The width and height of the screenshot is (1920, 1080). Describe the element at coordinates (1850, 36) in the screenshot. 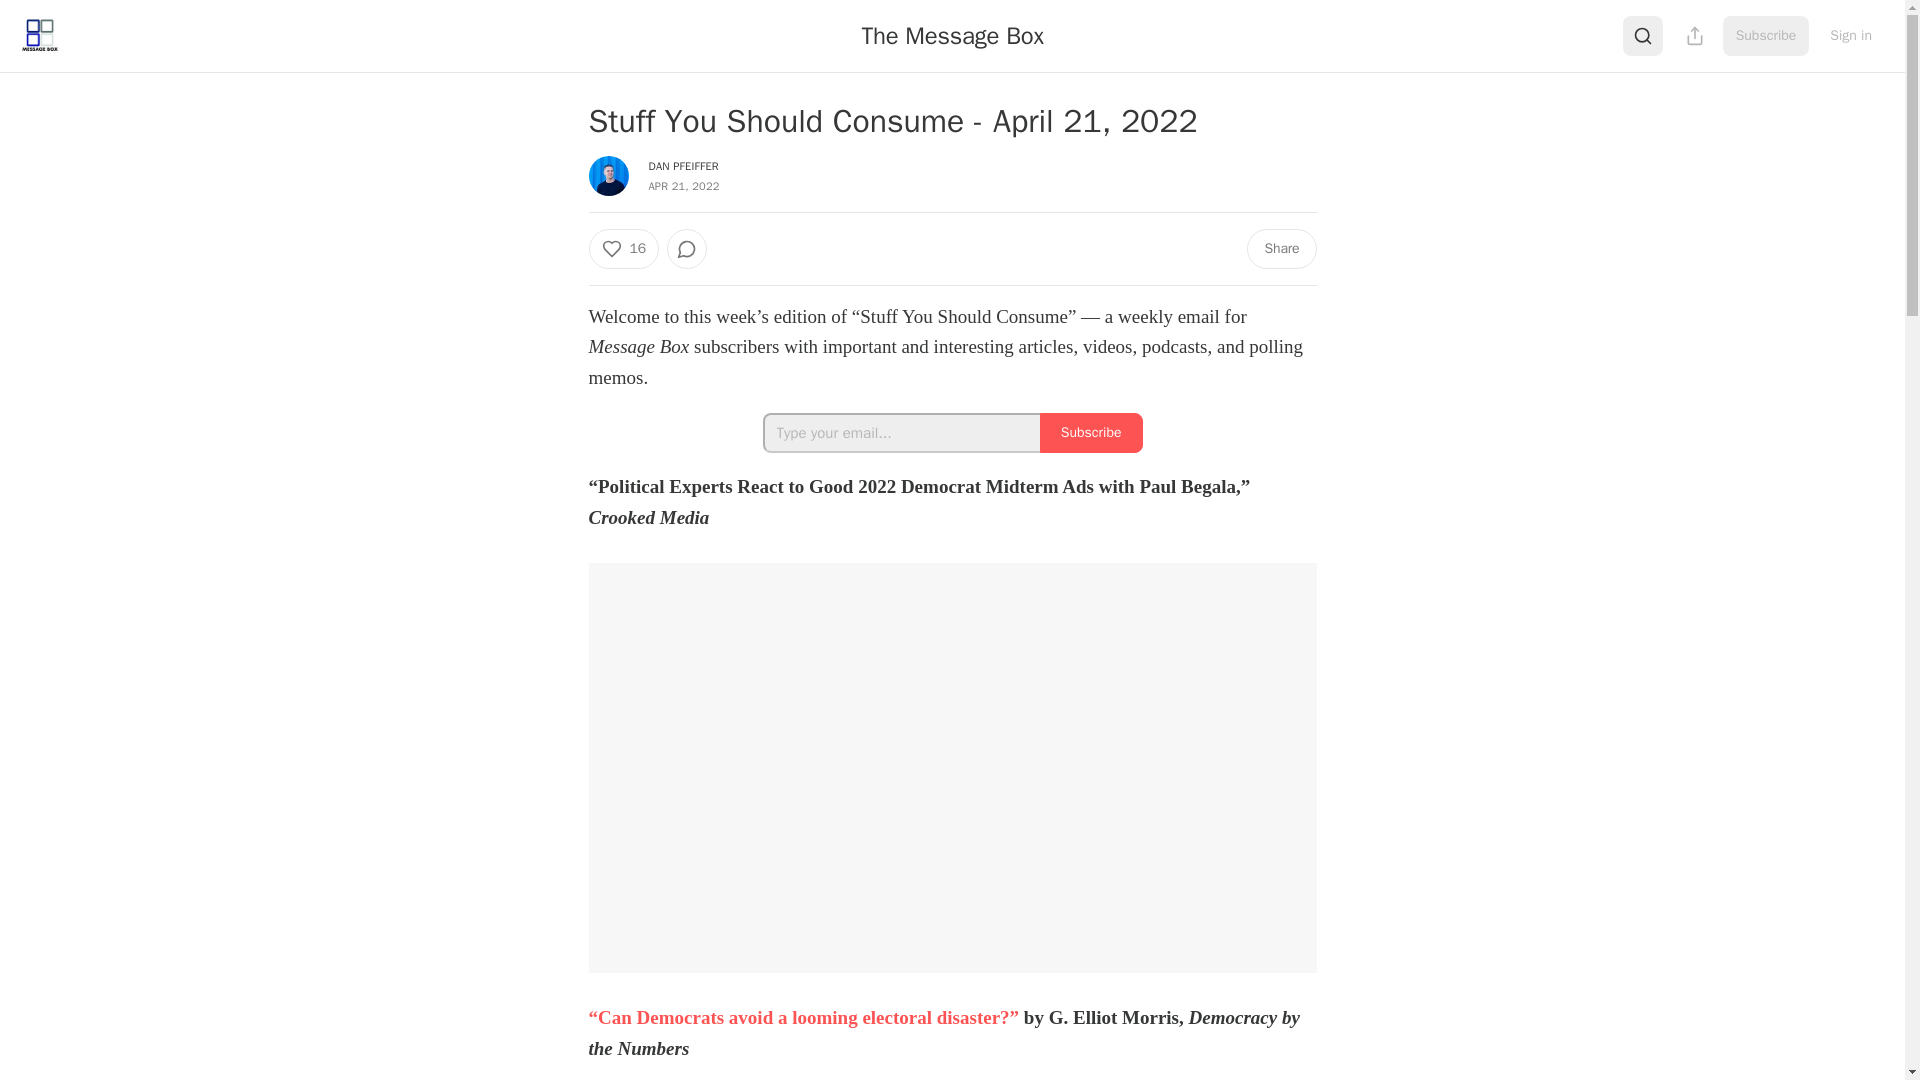

I see `Sign in` at that location.